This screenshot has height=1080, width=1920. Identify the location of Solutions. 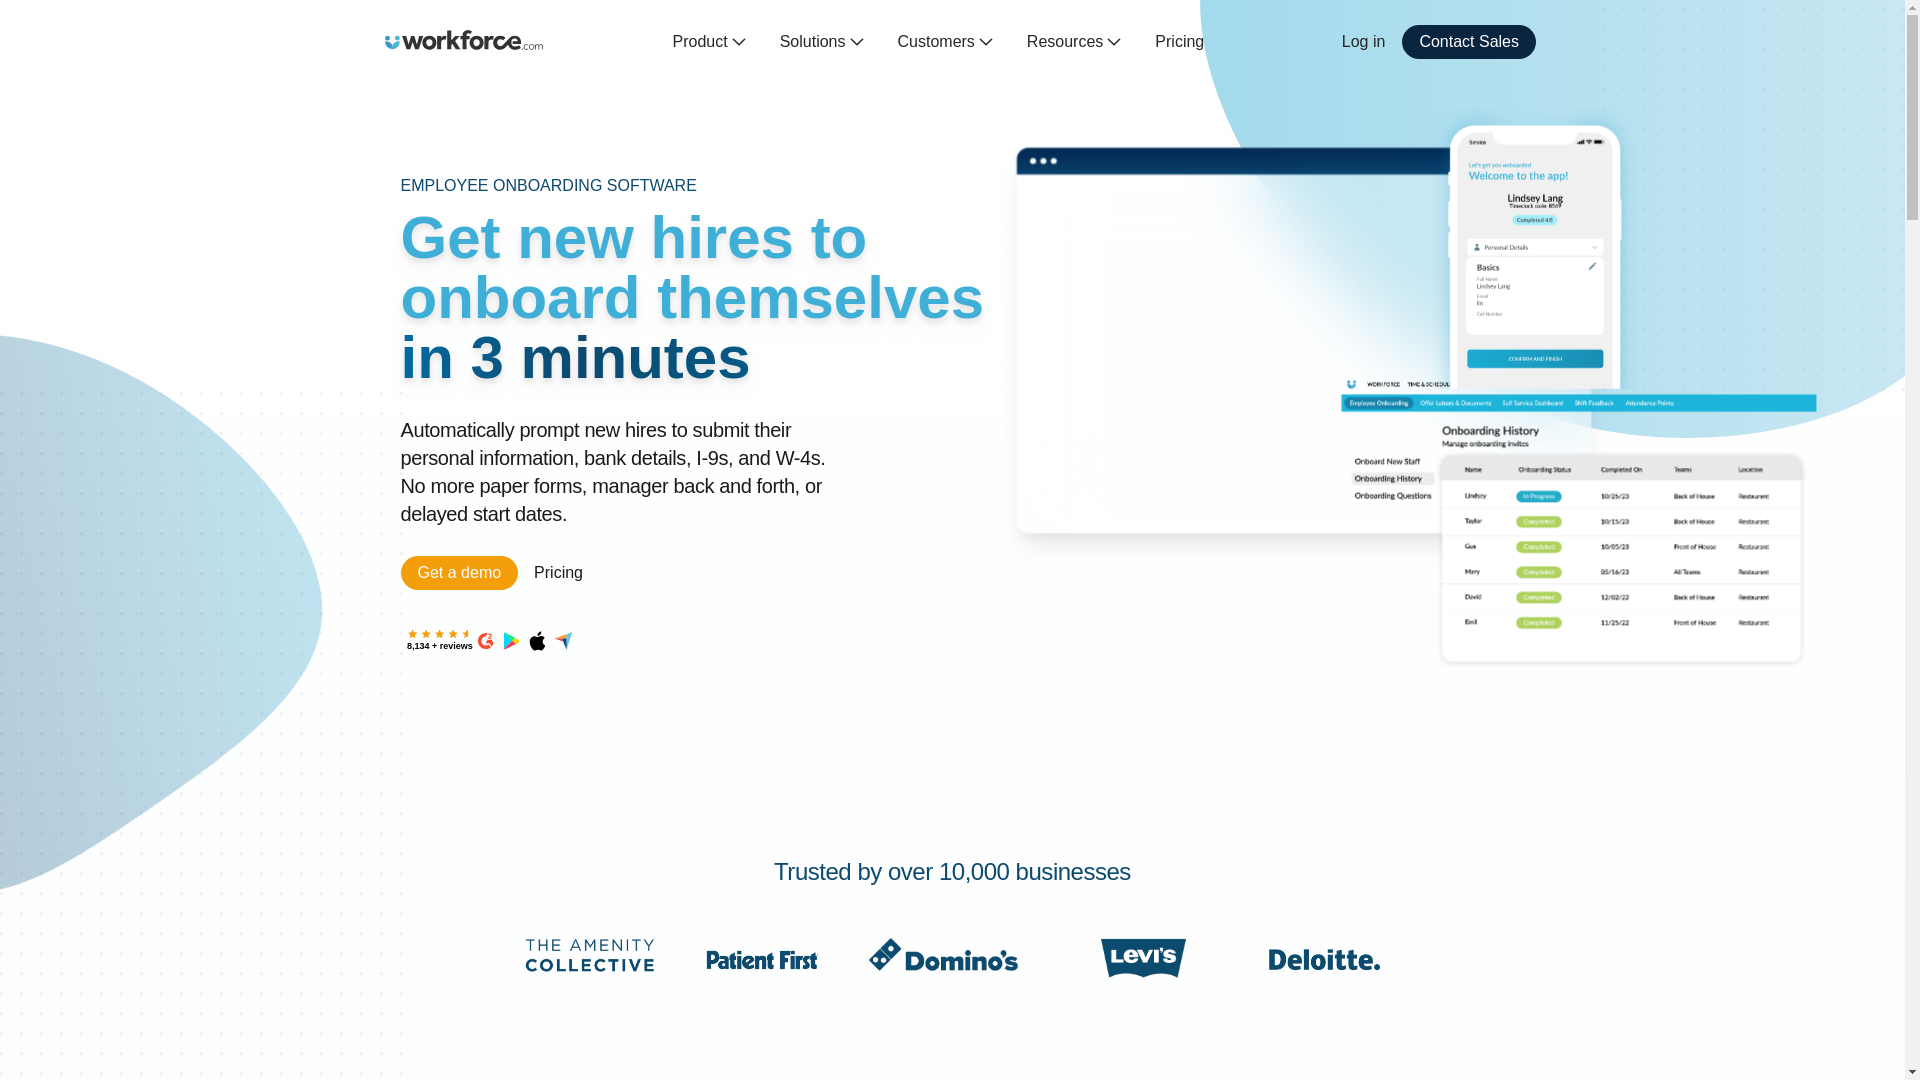
(822, 42).